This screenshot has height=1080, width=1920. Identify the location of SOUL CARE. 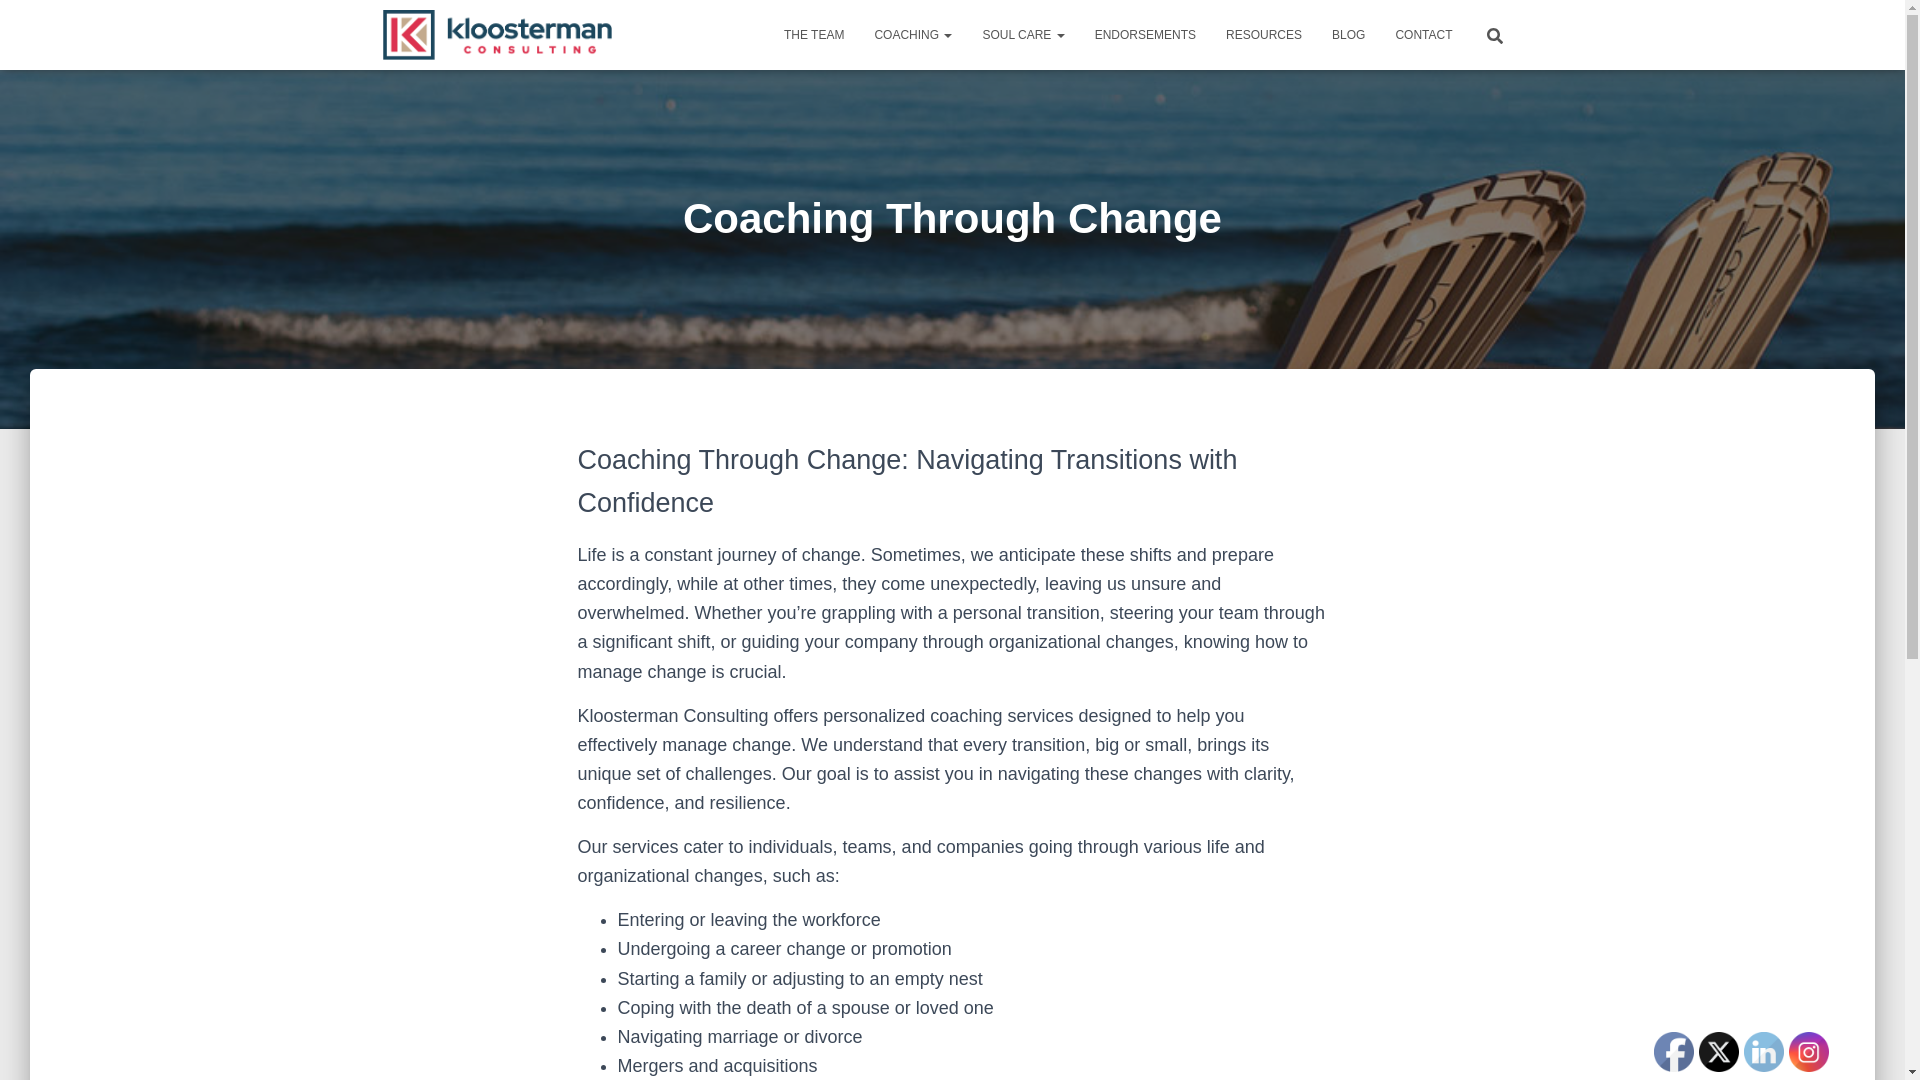
(1023, 34).